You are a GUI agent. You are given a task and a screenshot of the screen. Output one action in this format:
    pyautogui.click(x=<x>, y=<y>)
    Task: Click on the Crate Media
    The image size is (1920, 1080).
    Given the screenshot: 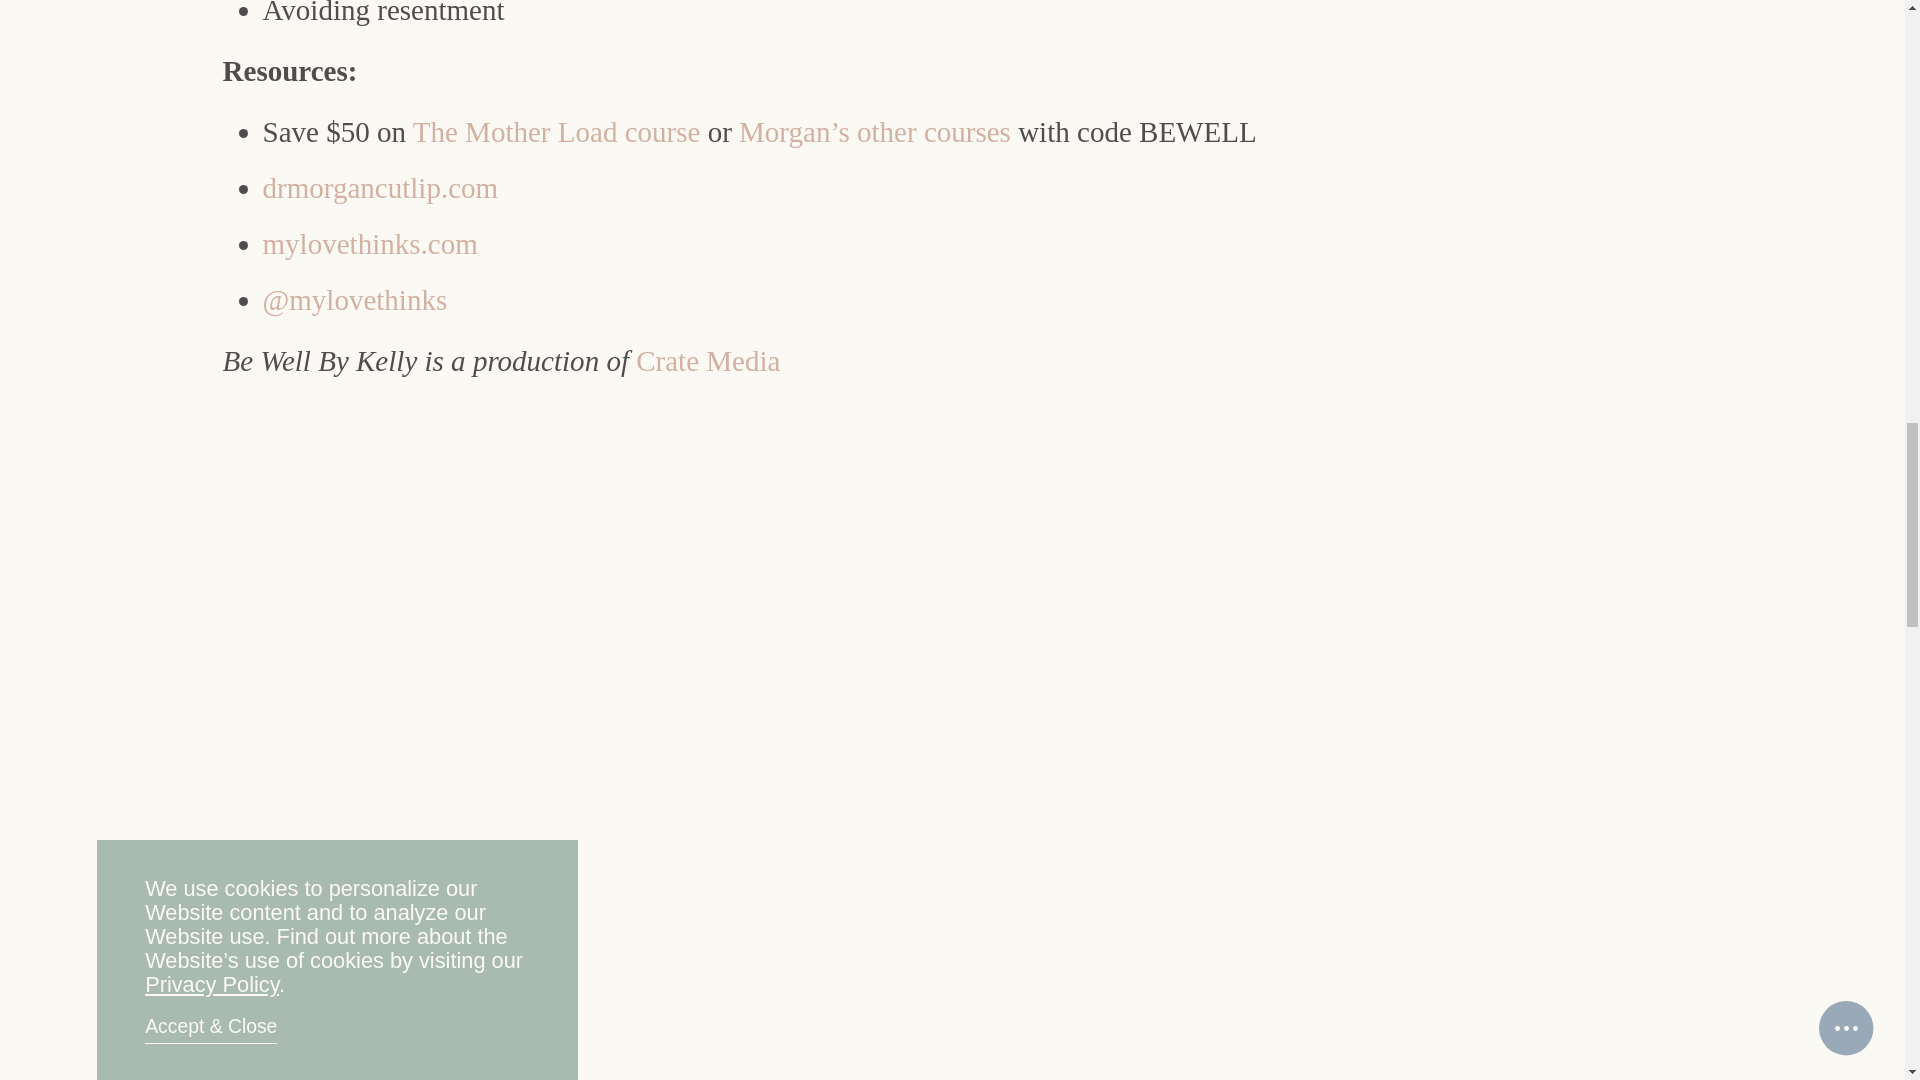 What is the action you would take?
    pyautogui.click(x=707, y=360)
    